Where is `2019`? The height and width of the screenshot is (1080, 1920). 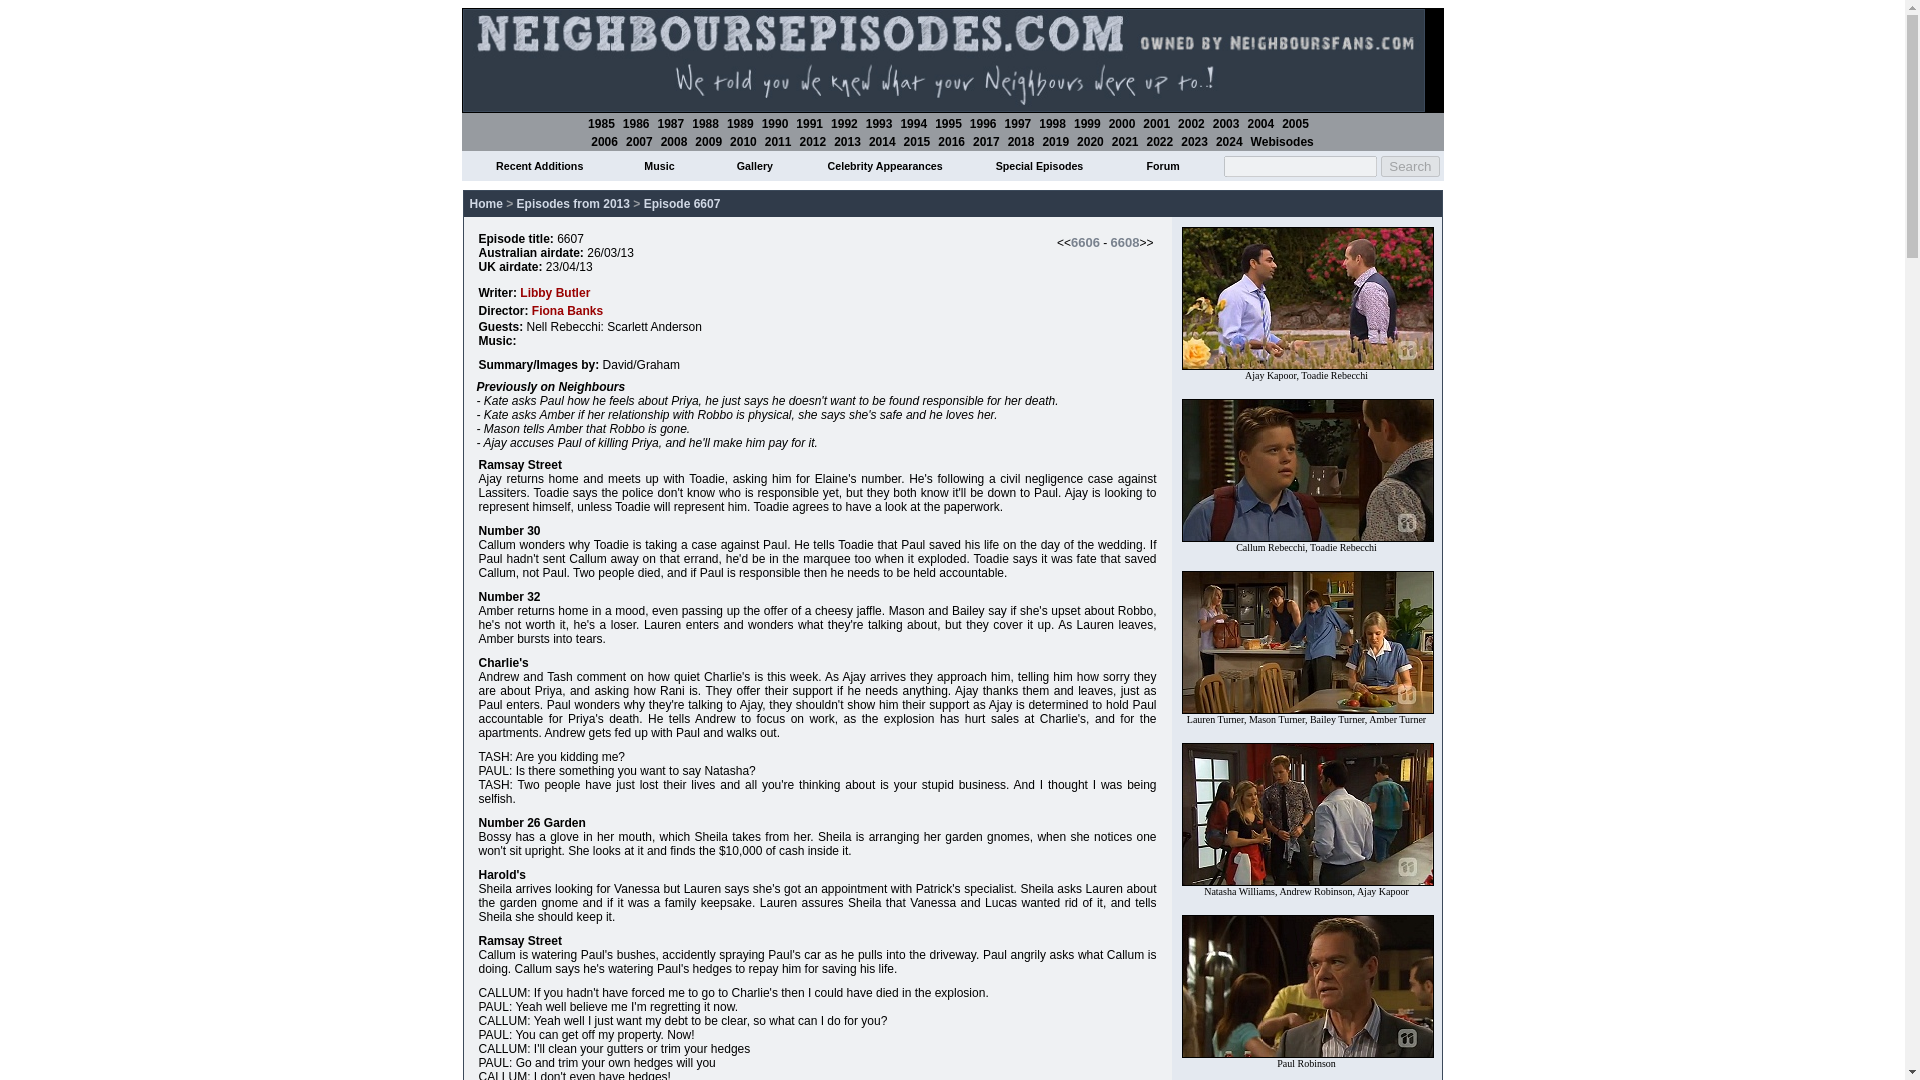
2019 is located at coordinates (1056, 142).